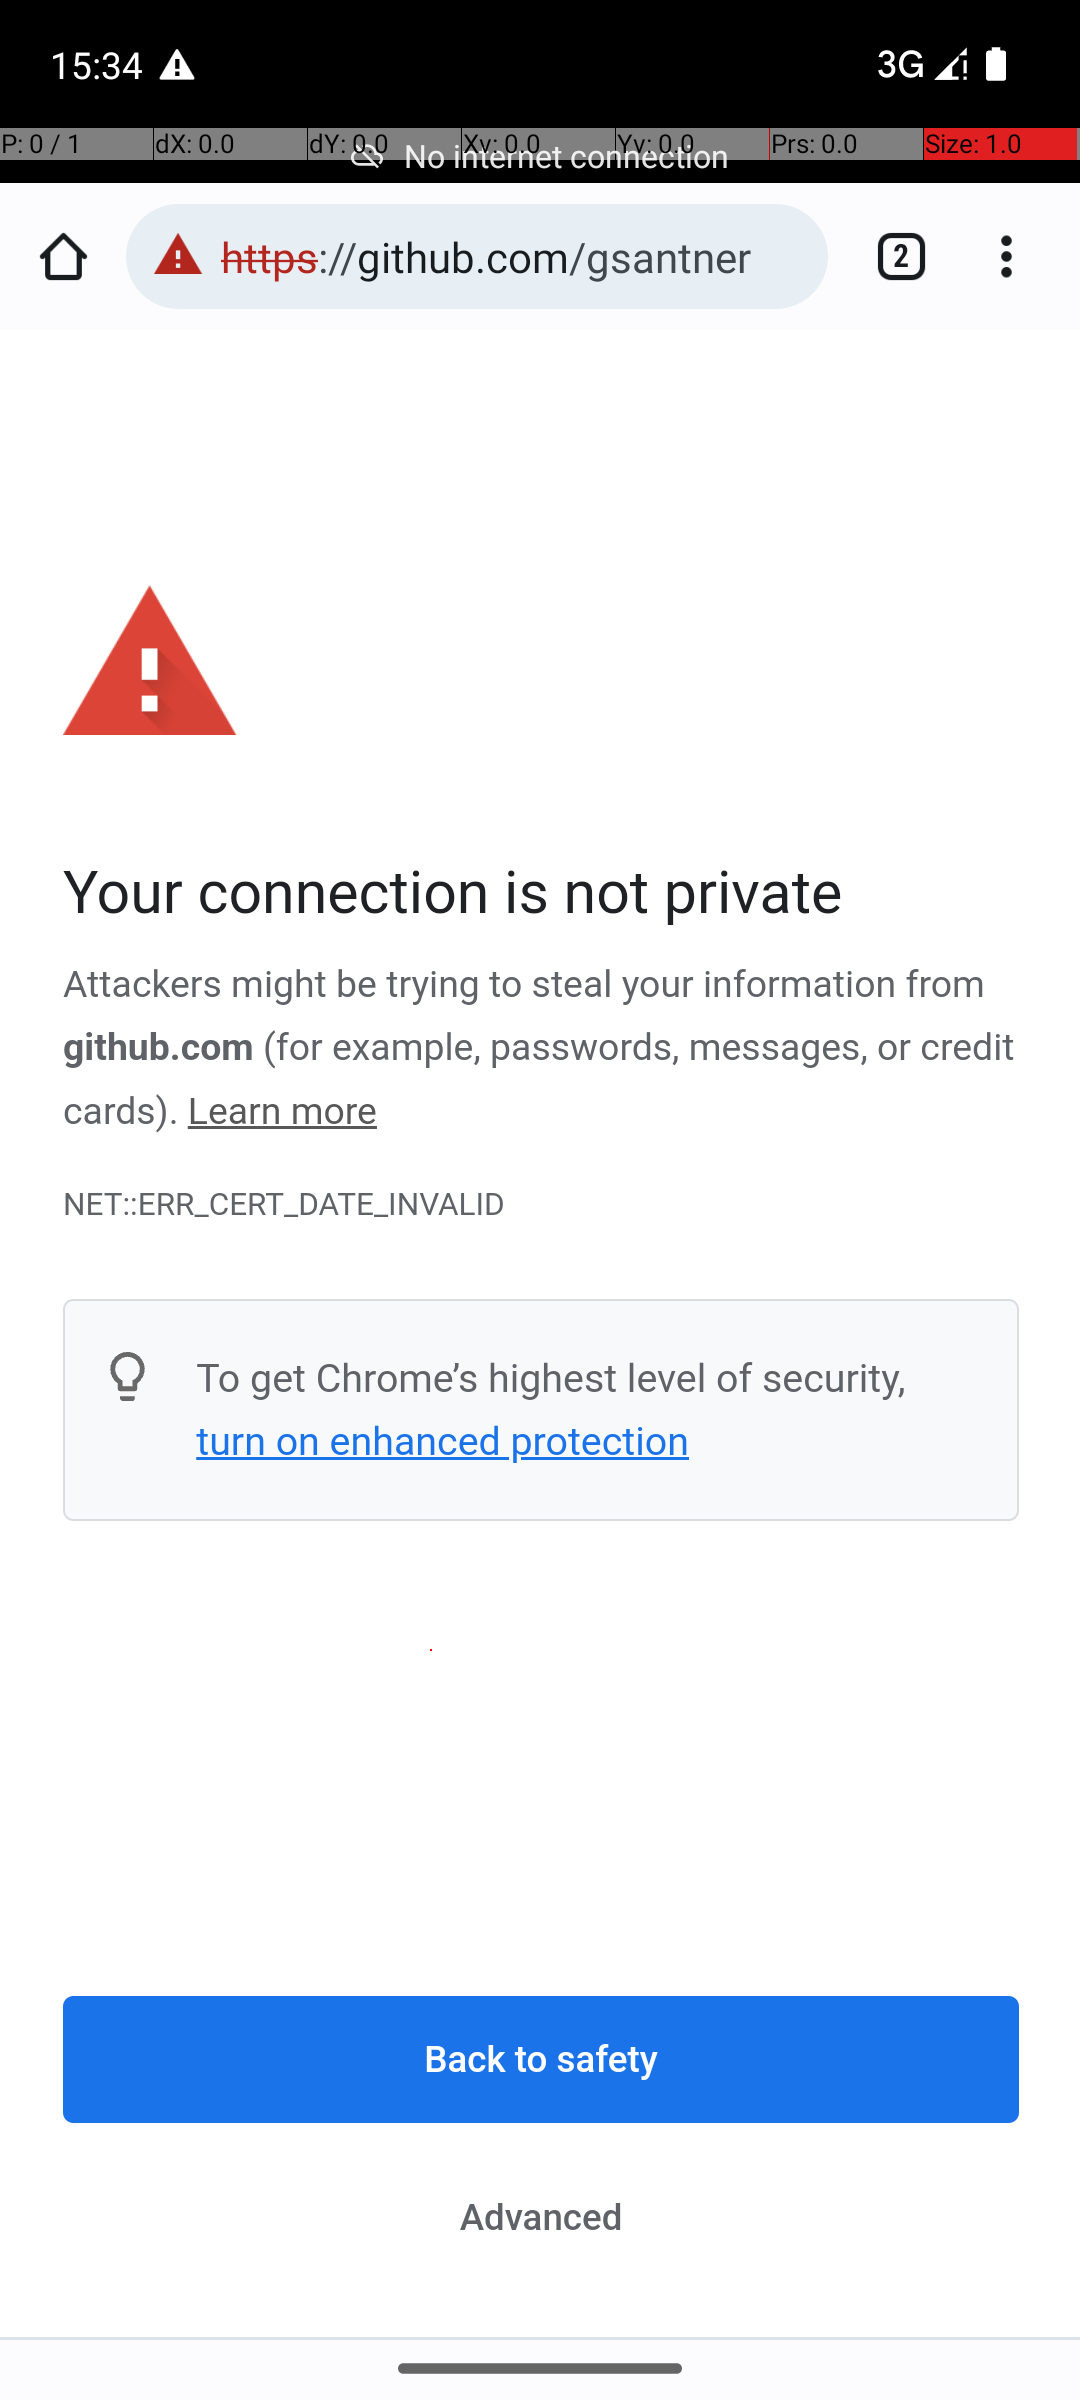 This screenshot has width=1080, height=2400. I want to click on  (for example, passwords, messages, or credit cards). , so click(539, 1080).